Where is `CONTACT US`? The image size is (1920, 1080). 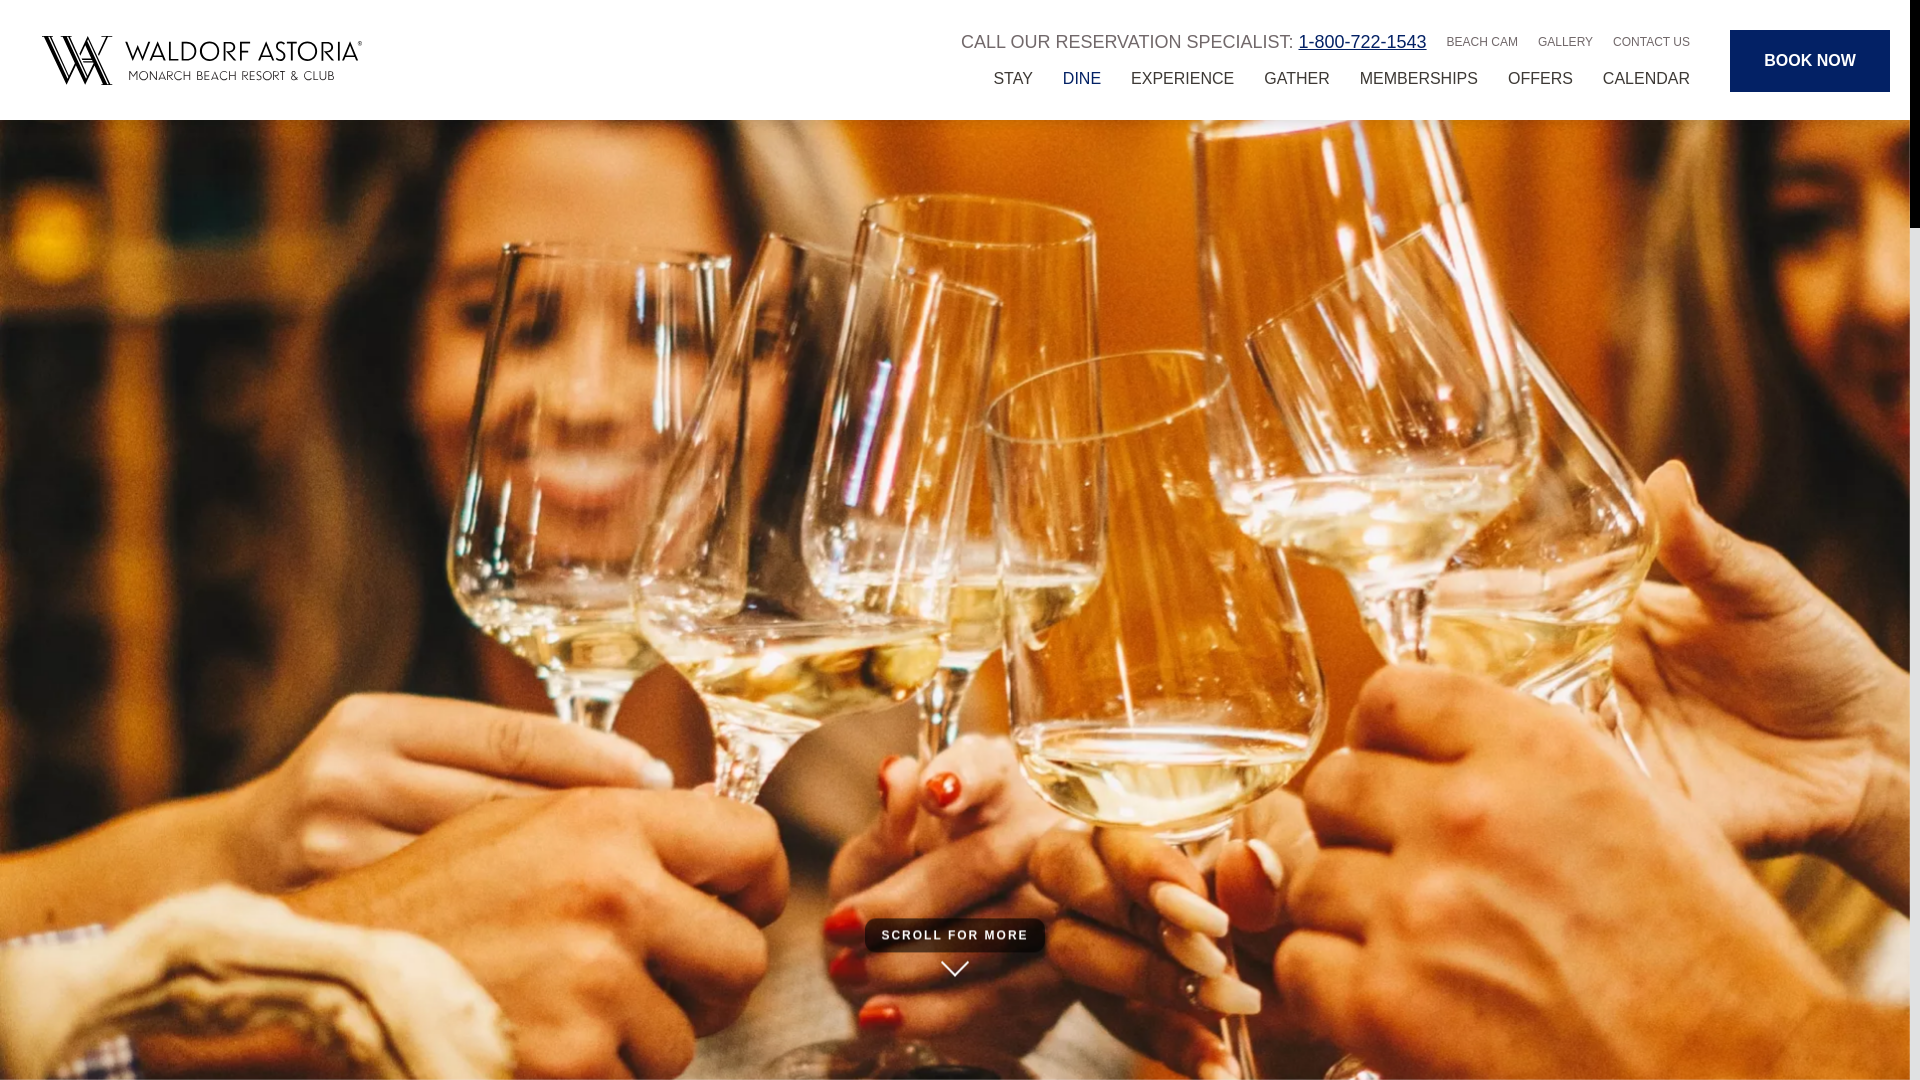 CONTACT US is located at coordinates (1650, 42).